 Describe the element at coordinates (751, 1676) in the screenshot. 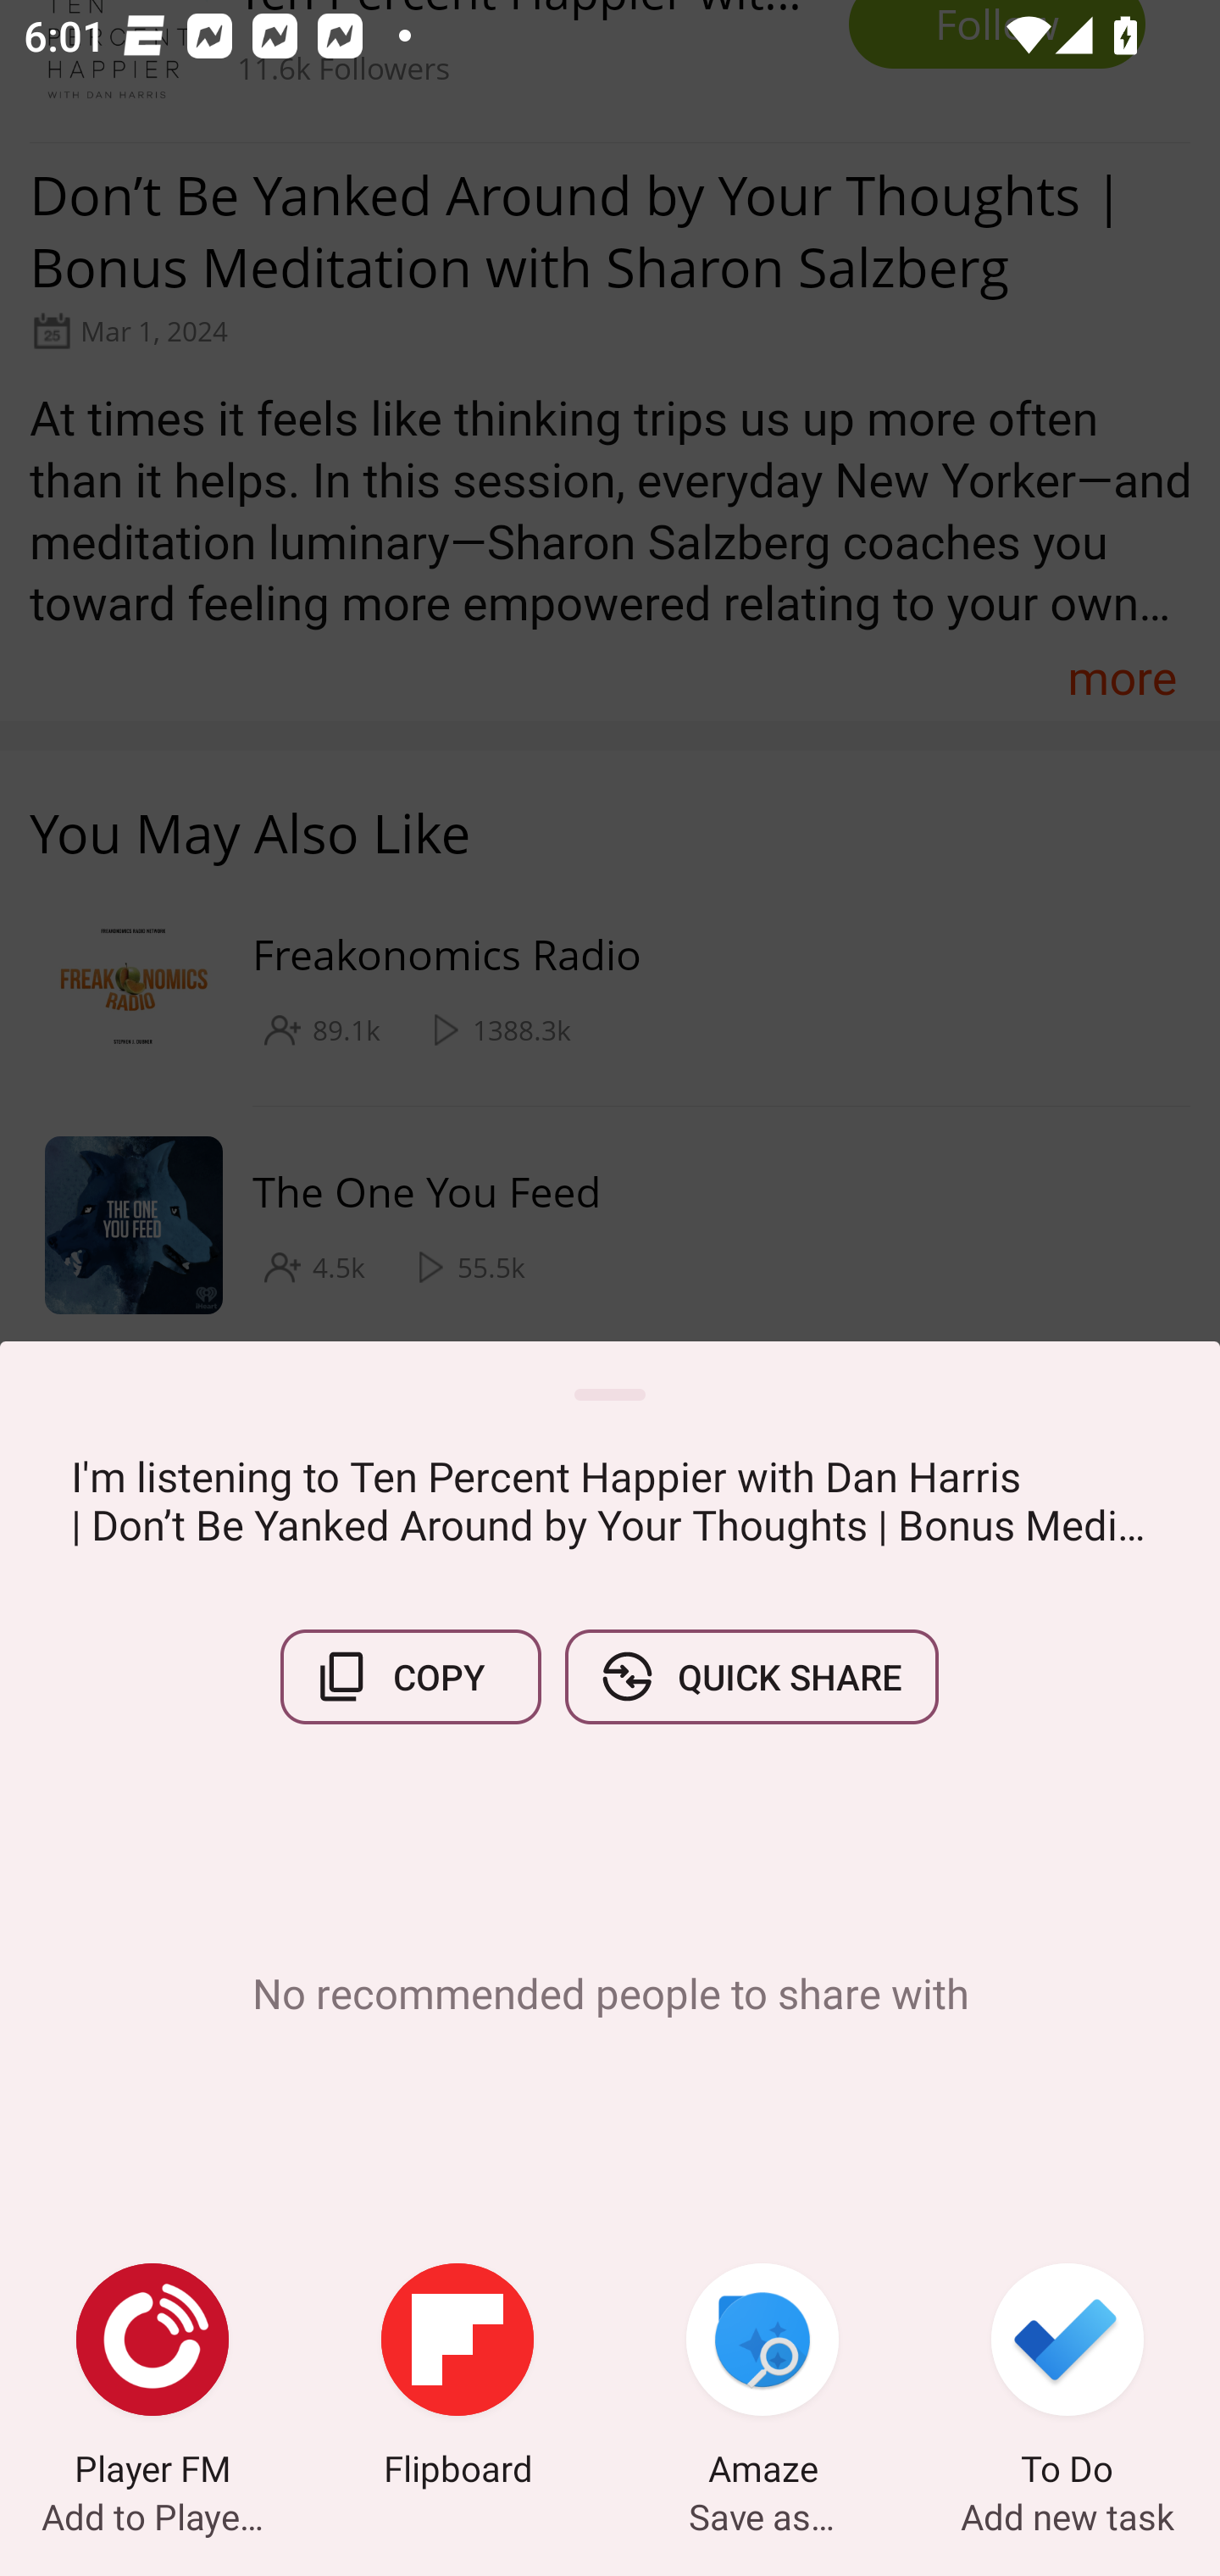

I see `QUICK SHARE` at that location.